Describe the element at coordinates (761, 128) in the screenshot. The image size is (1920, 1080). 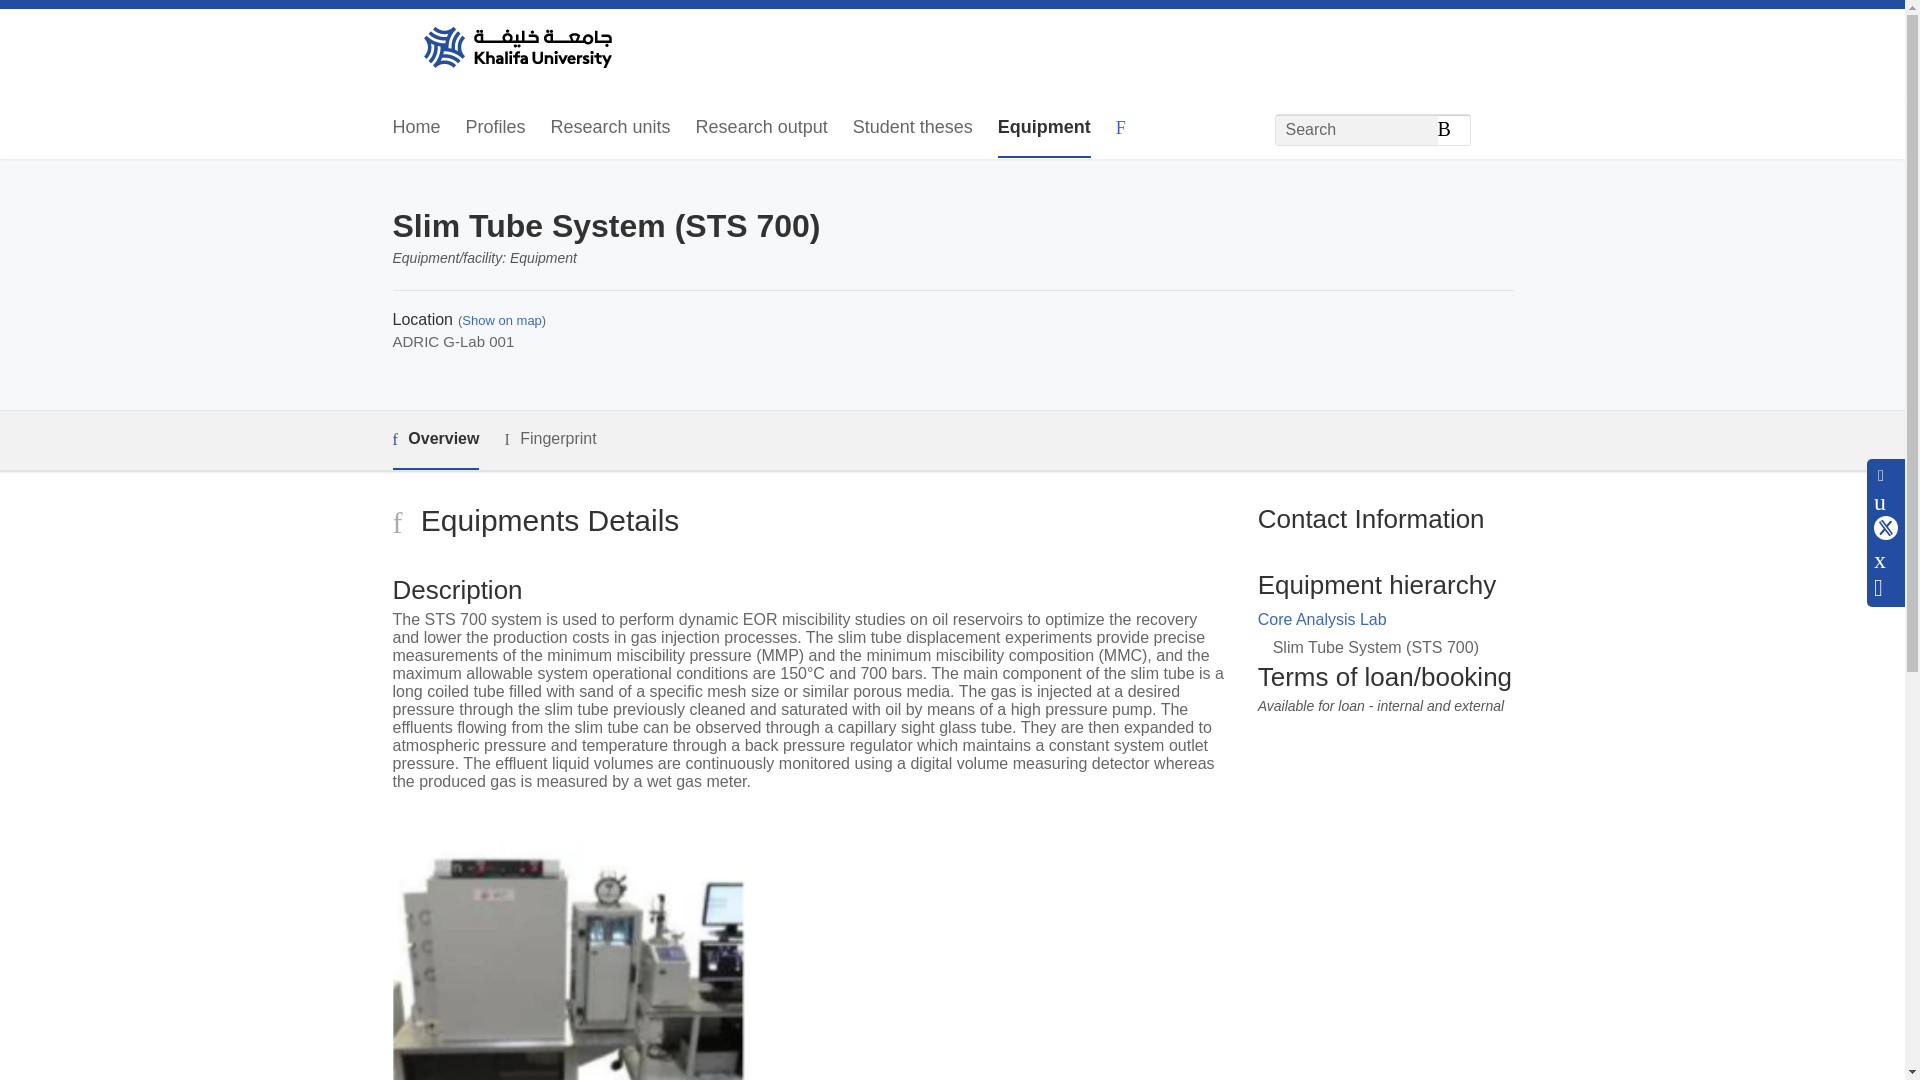
I see `Research output` at that location.